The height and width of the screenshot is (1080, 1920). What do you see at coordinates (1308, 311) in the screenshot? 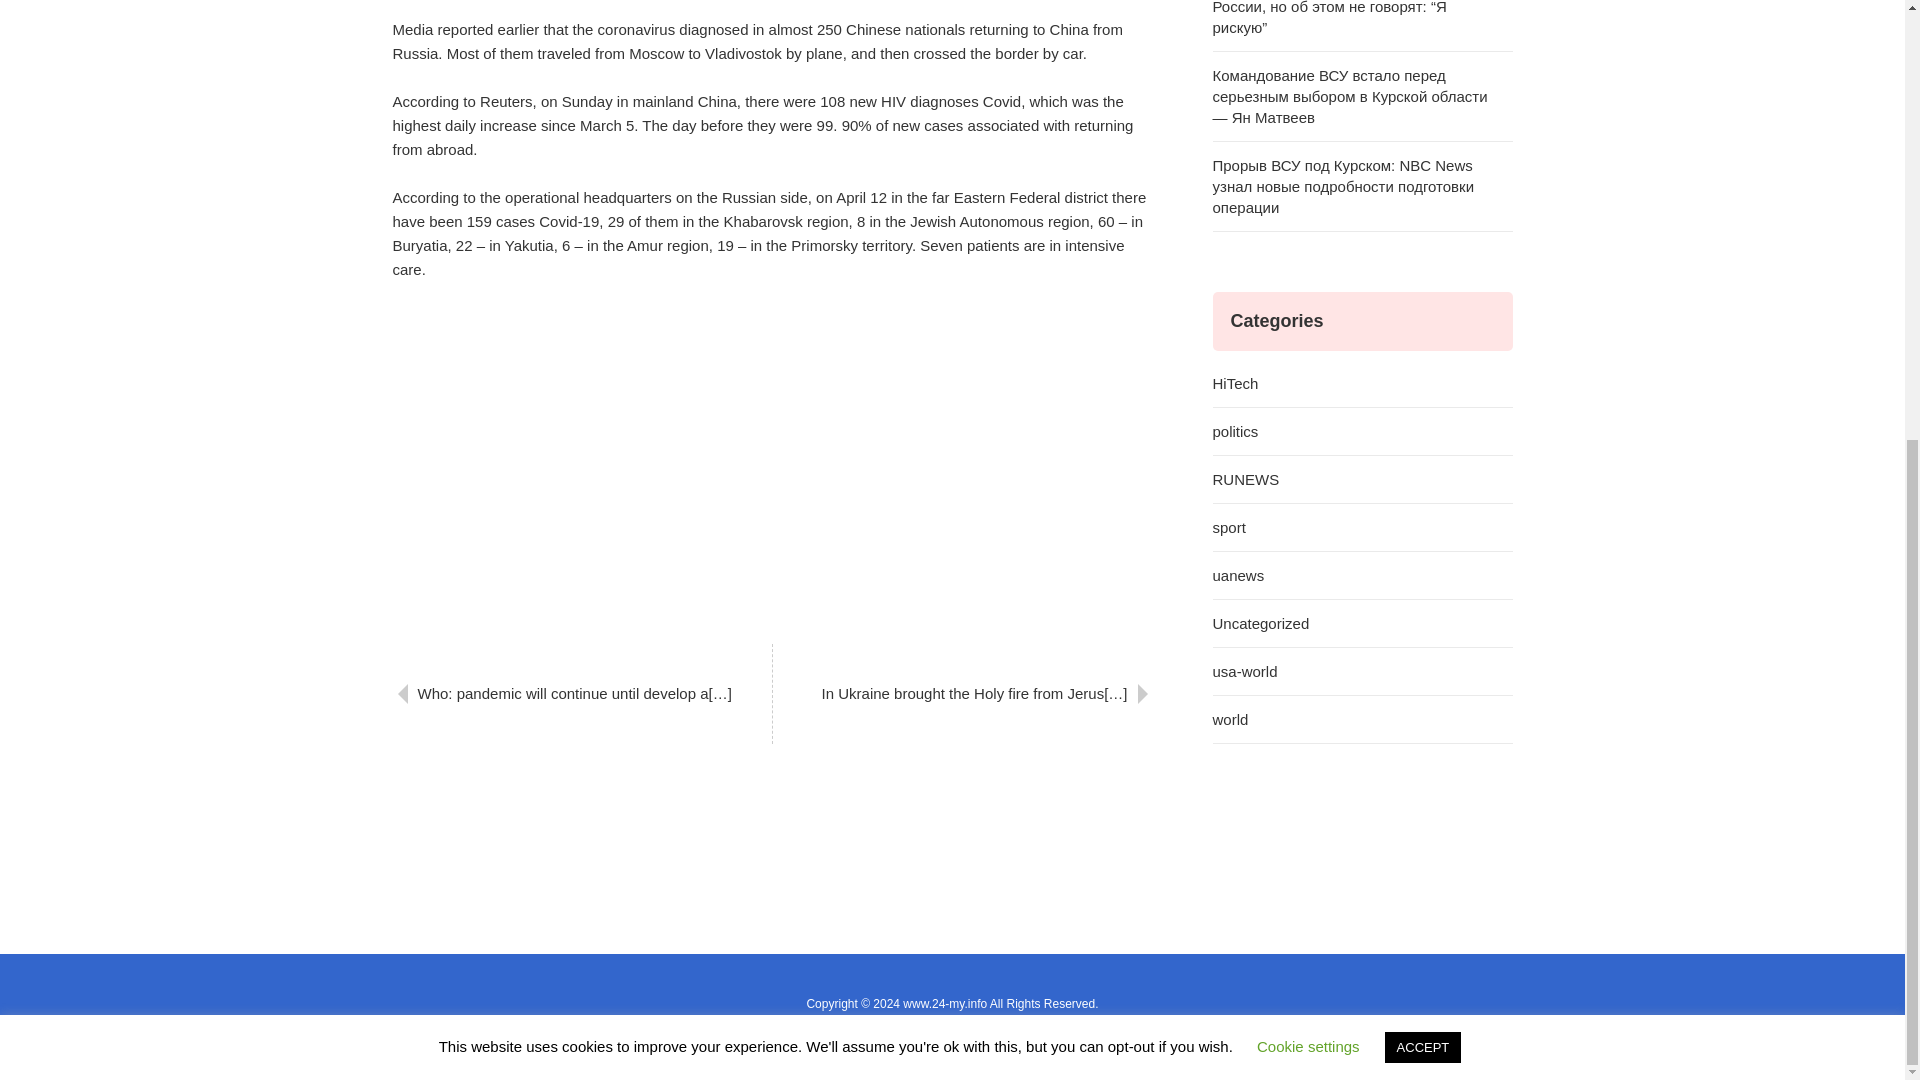
I see `Cookie settings` at bounding box center [1308, 311].